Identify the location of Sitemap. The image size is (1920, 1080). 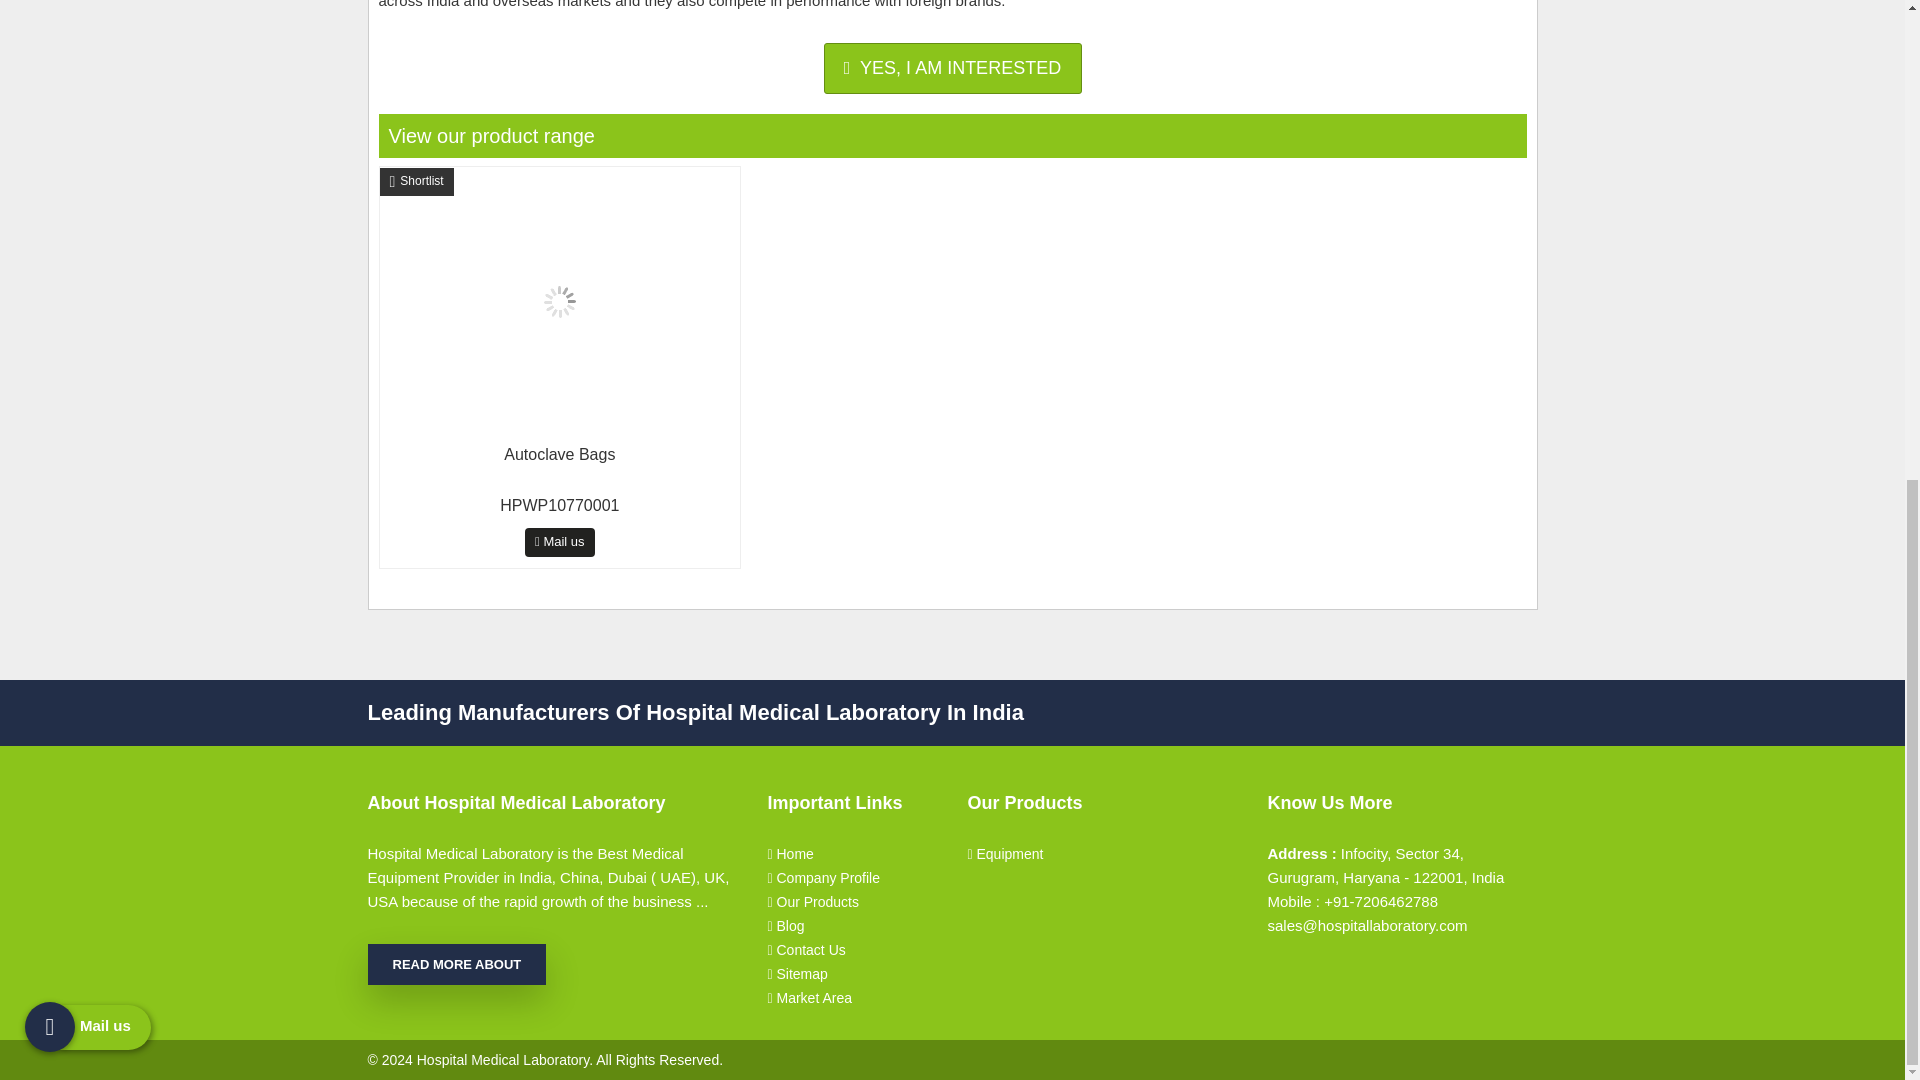
(851, 974).